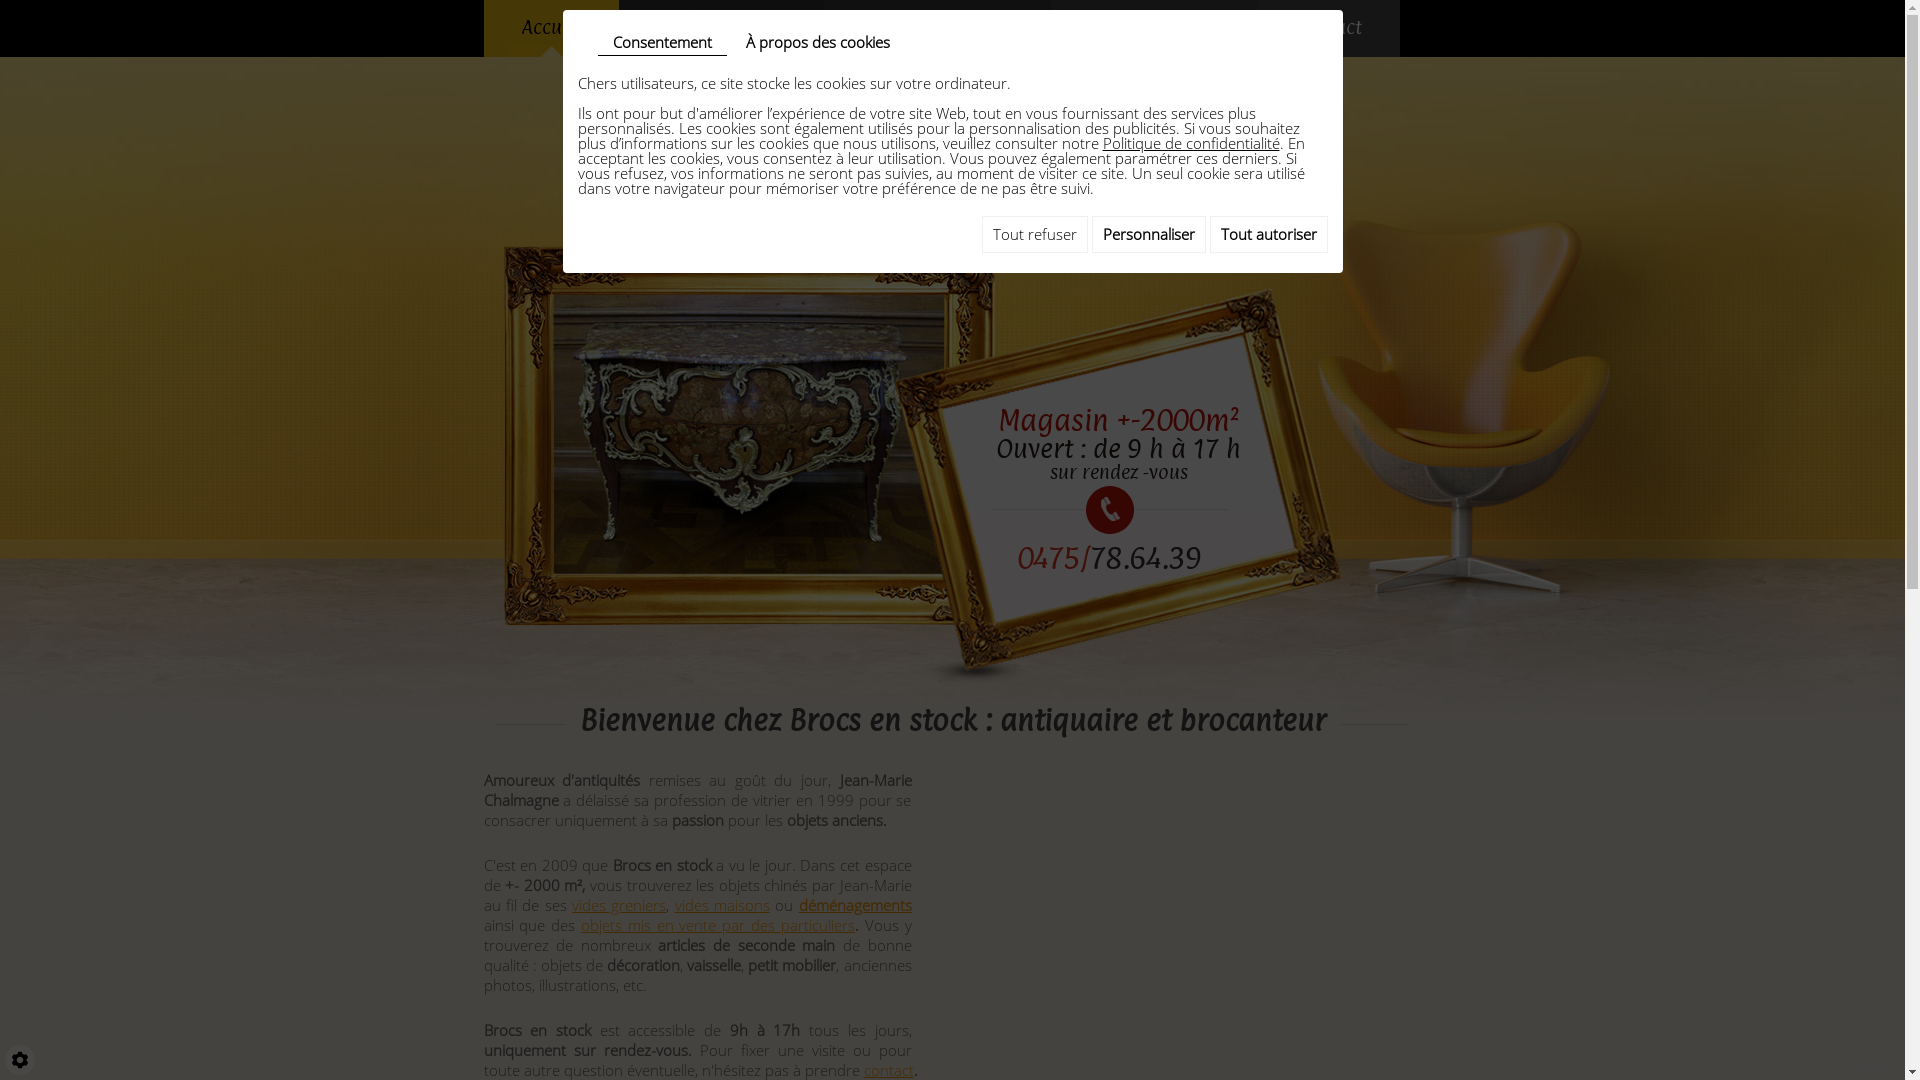 The width and height of the screenshot is (1920, 1080). What do you see at coordinates (938, 28) in the screenshot?
I see `Vente articles de seconde main` at bounding box center [938, 28].